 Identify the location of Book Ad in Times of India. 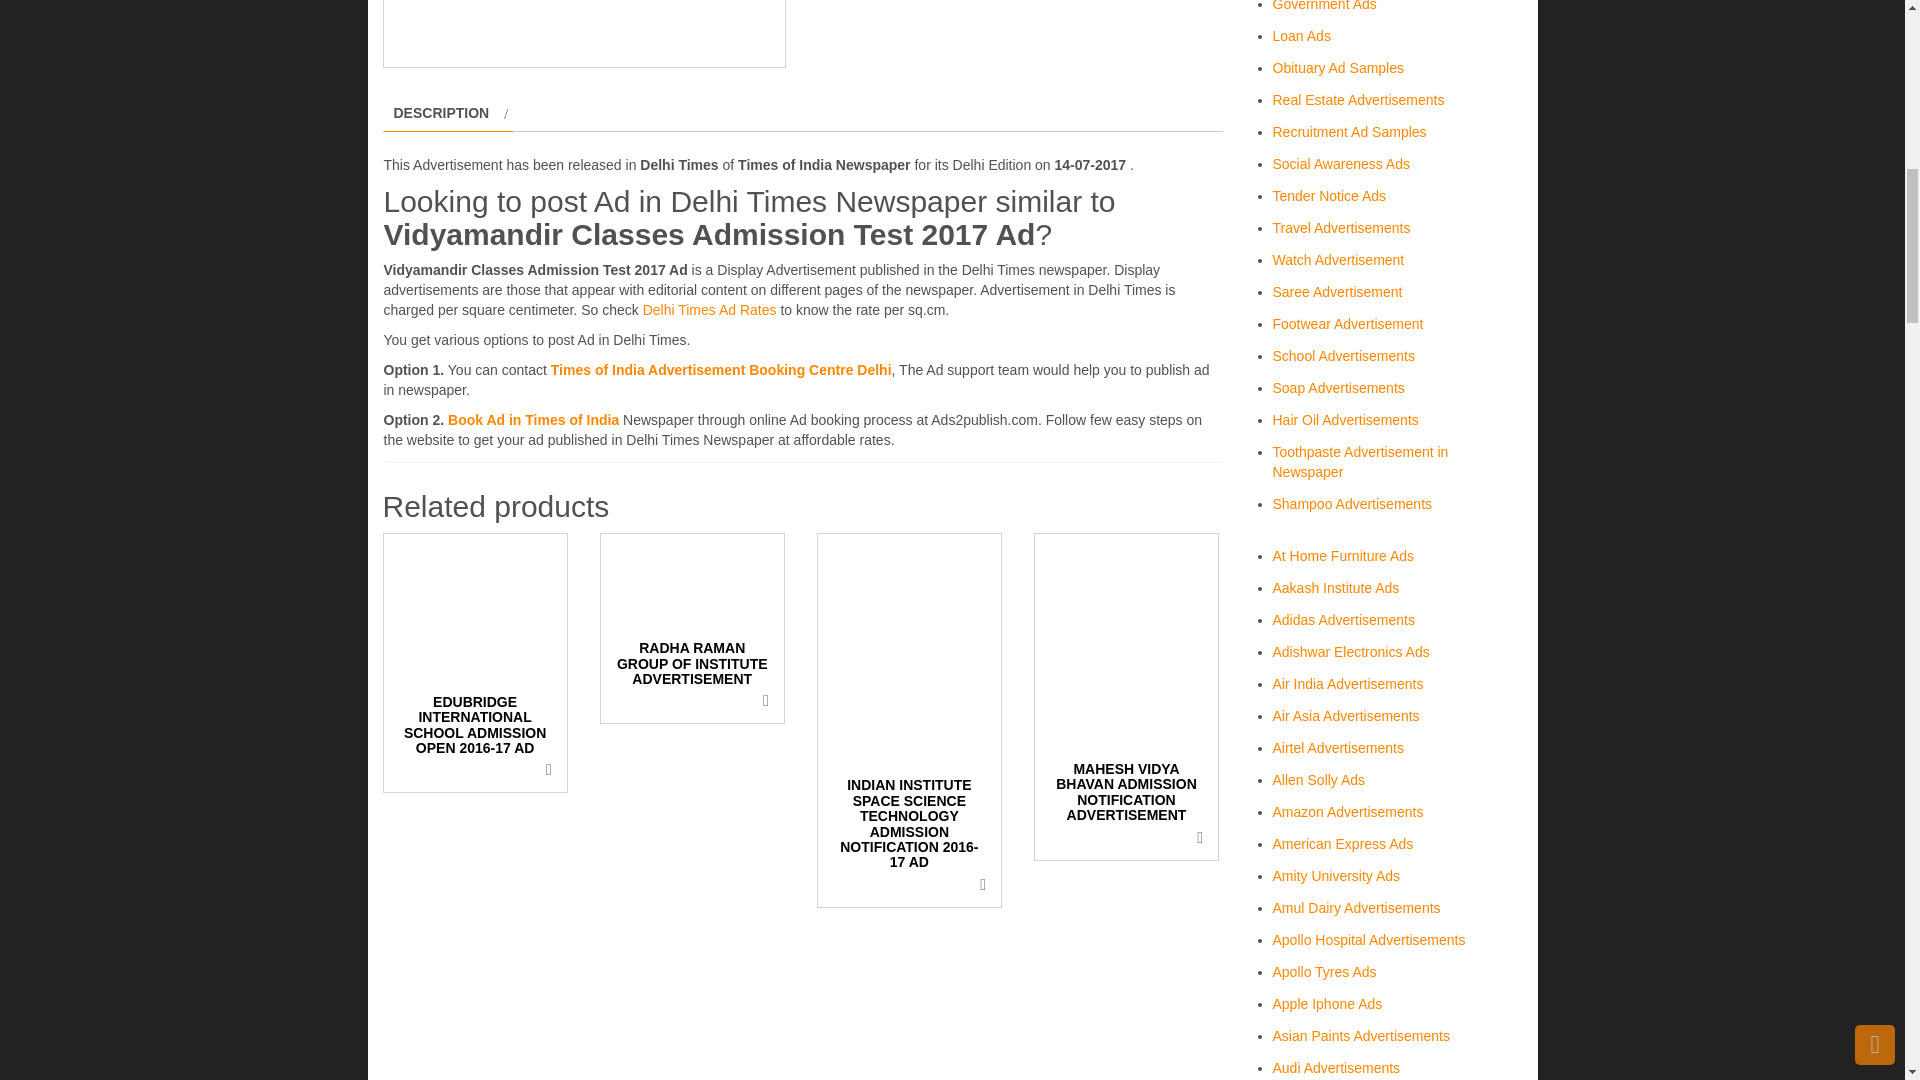
(532, 419).